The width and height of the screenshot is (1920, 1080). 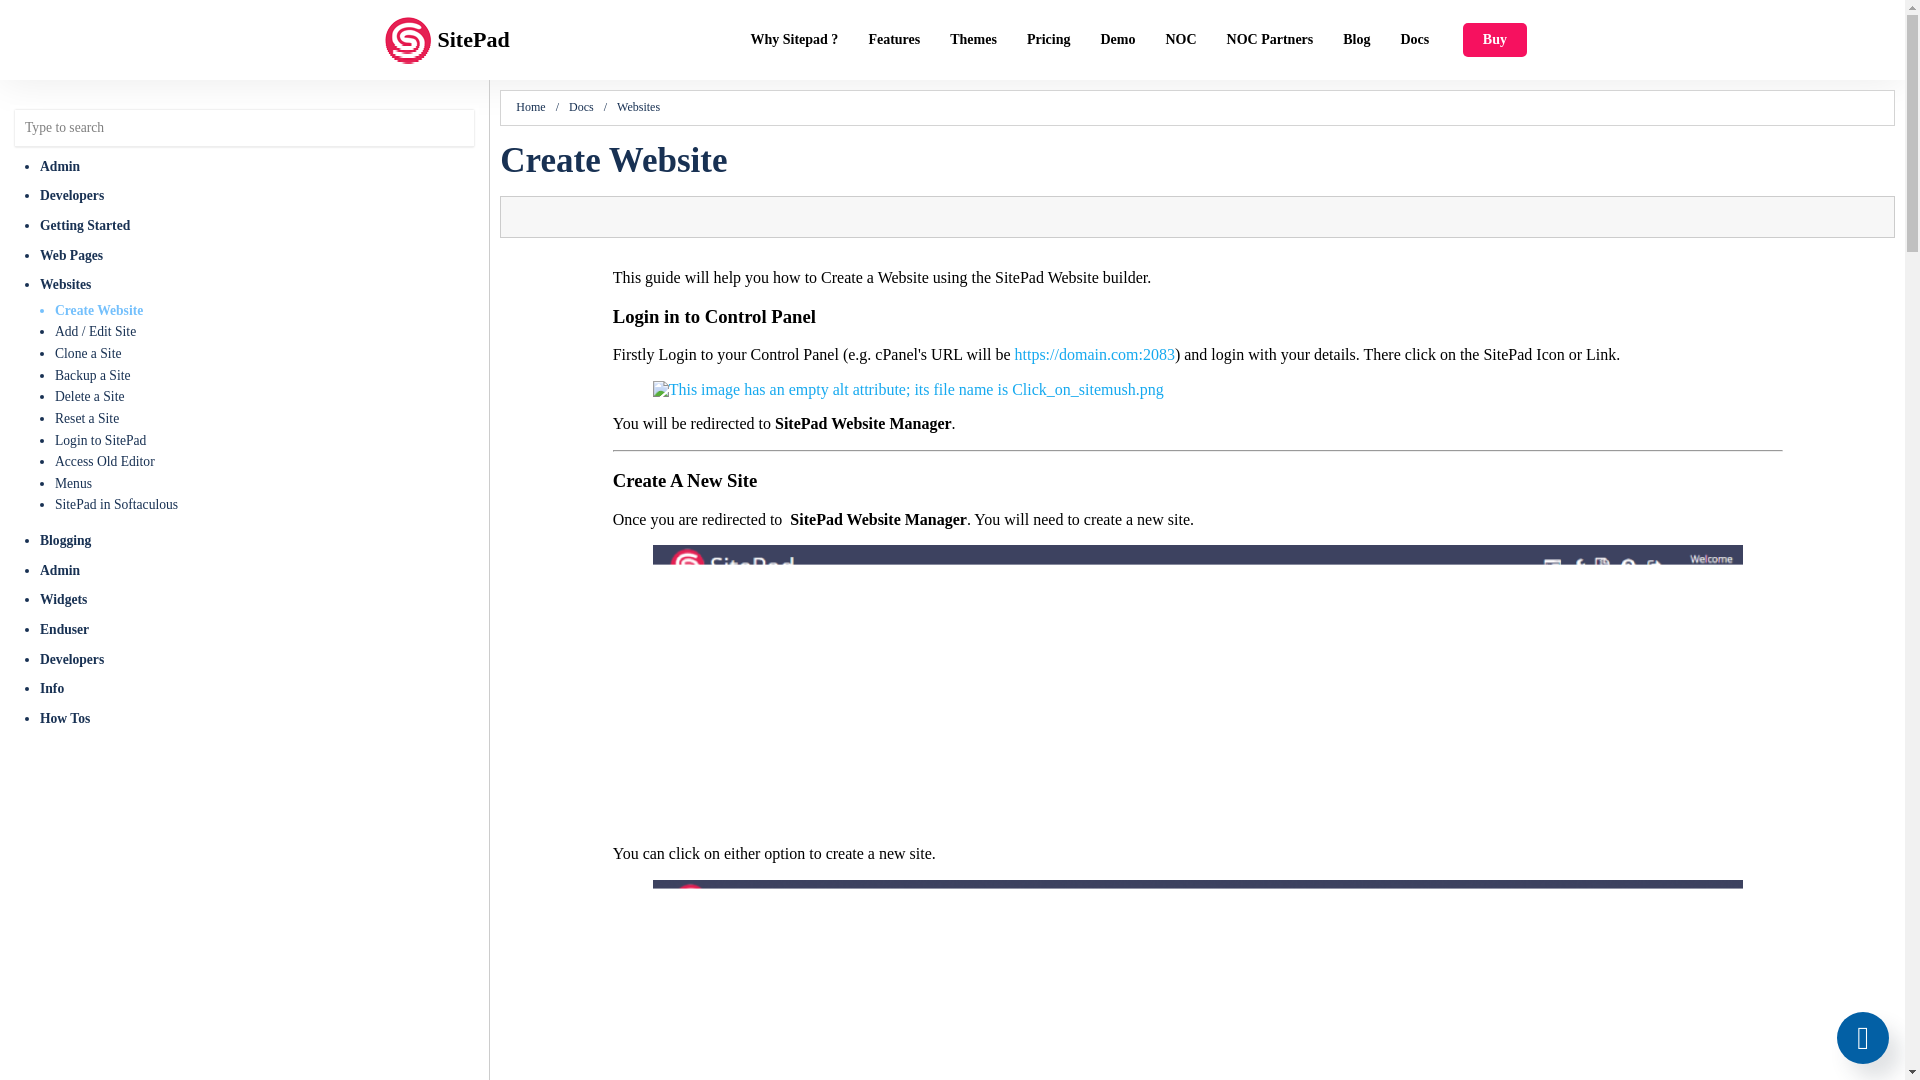 What do you see at coordinates (266, 440) in the screenshot?
I see `Login to SitePad` at bounding box center [266, 440].